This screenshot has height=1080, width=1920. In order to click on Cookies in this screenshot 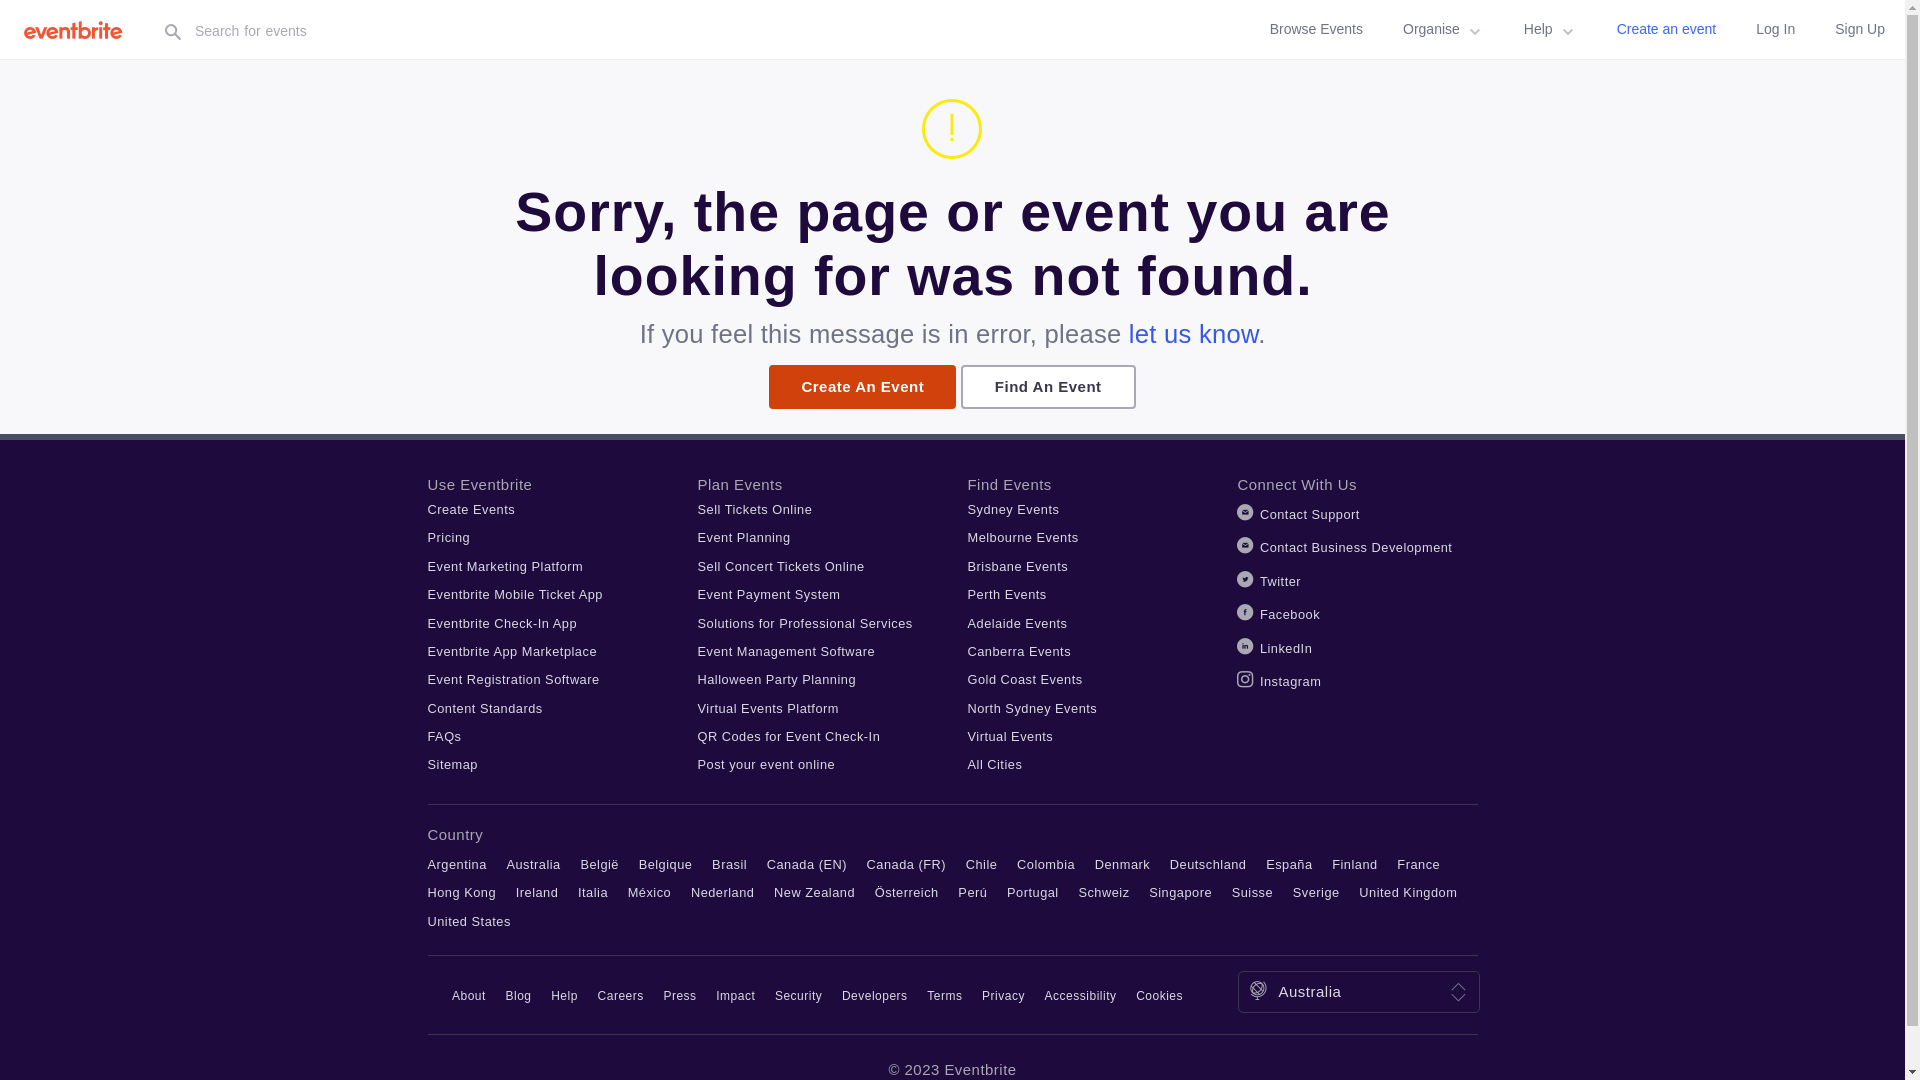, I will do `click(1160, 996)`.